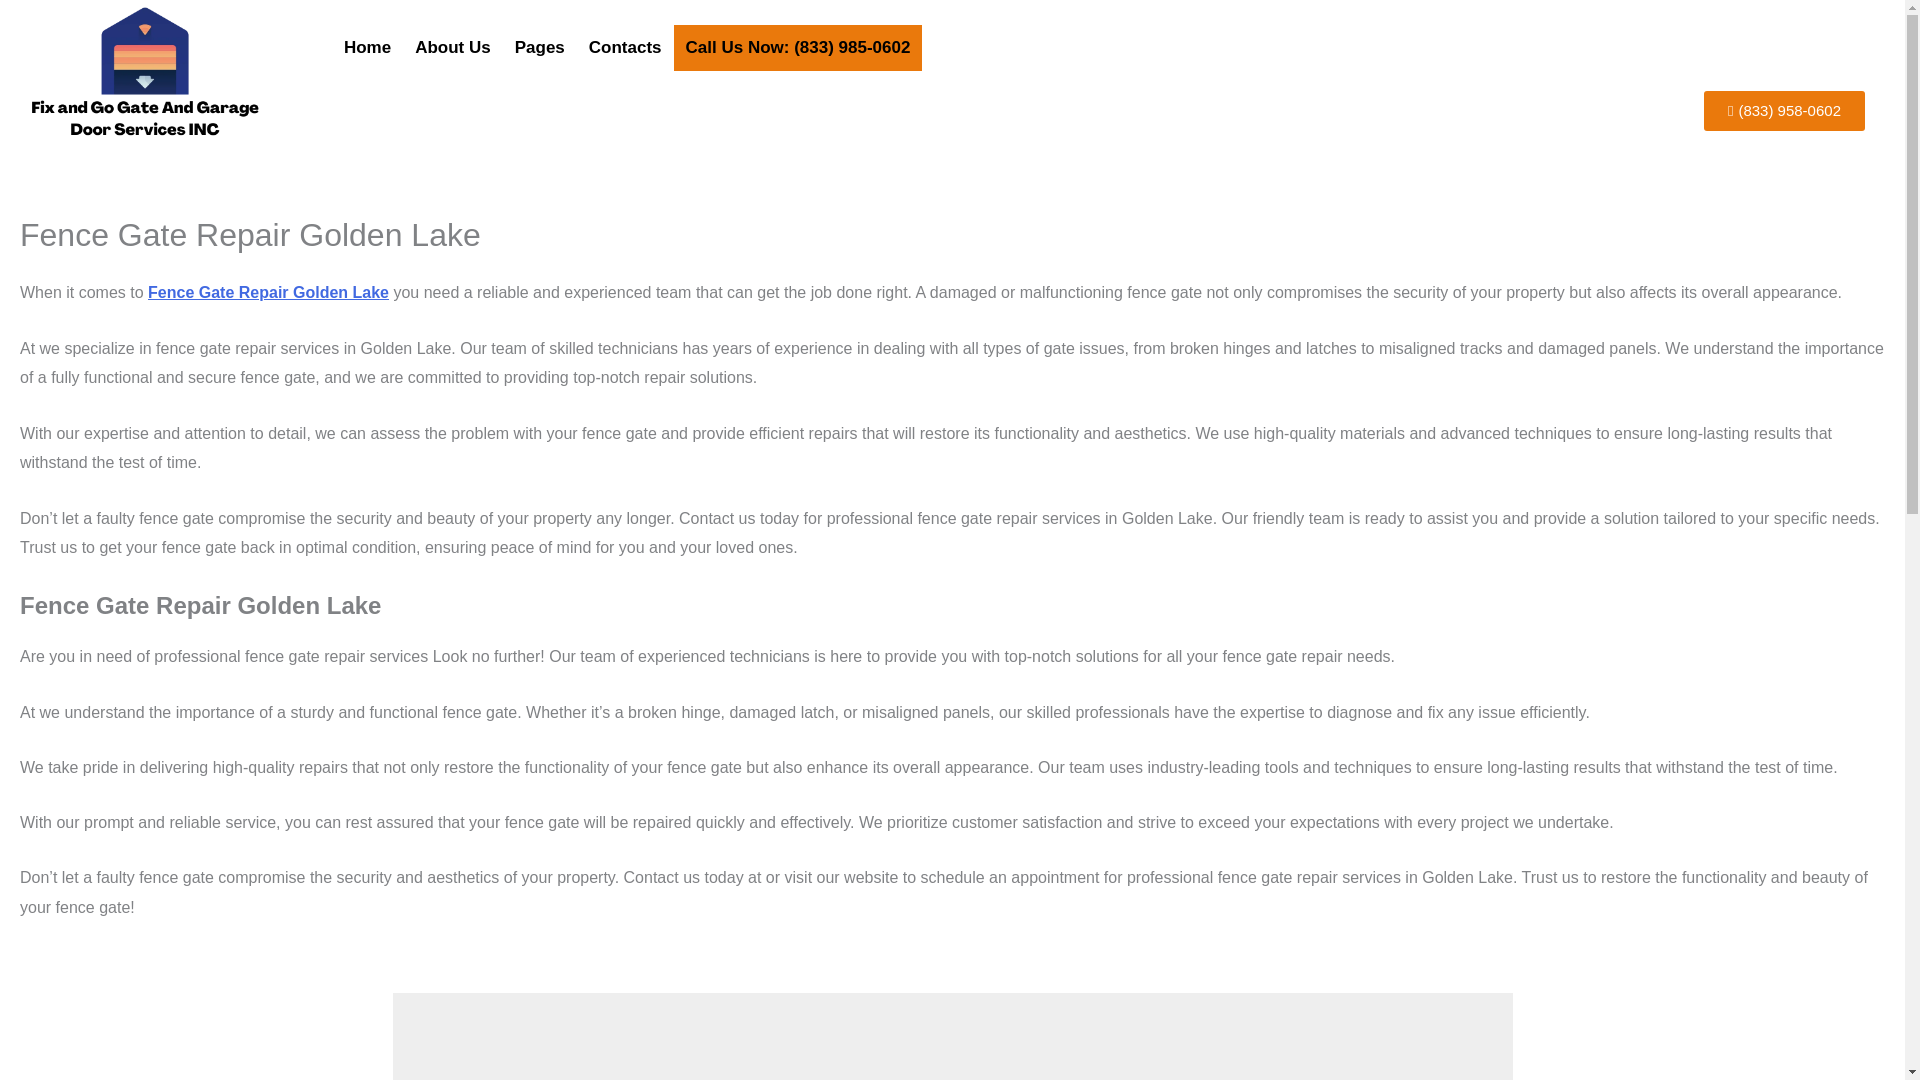  What do you see at coordinates (268, 292) in the screenshot?
I see `Fence Gate Repair Golden Lake` at bounding box center [268, 292].